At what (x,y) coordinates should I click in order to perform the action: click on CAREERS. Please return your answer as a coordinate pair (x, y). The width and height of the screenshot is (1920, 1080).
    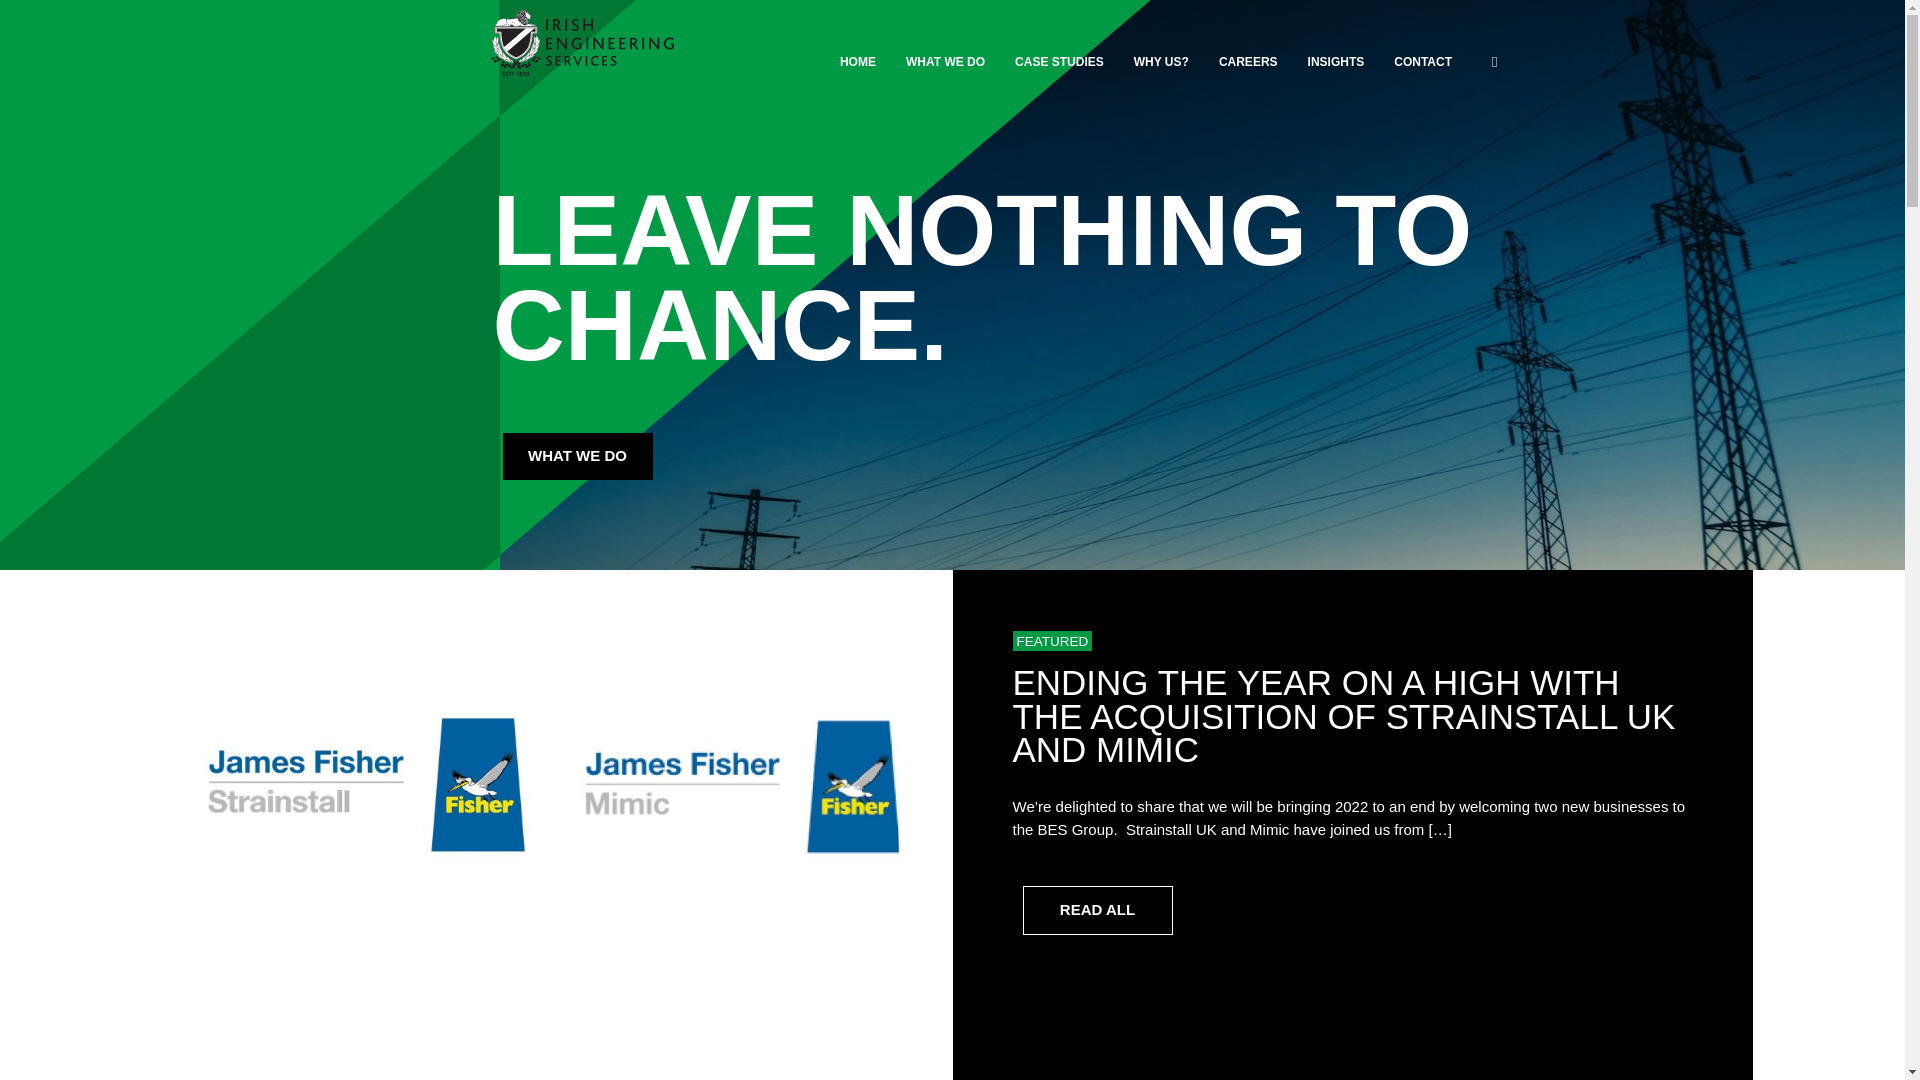
    Looking at the image, I should click on (1248, 62).